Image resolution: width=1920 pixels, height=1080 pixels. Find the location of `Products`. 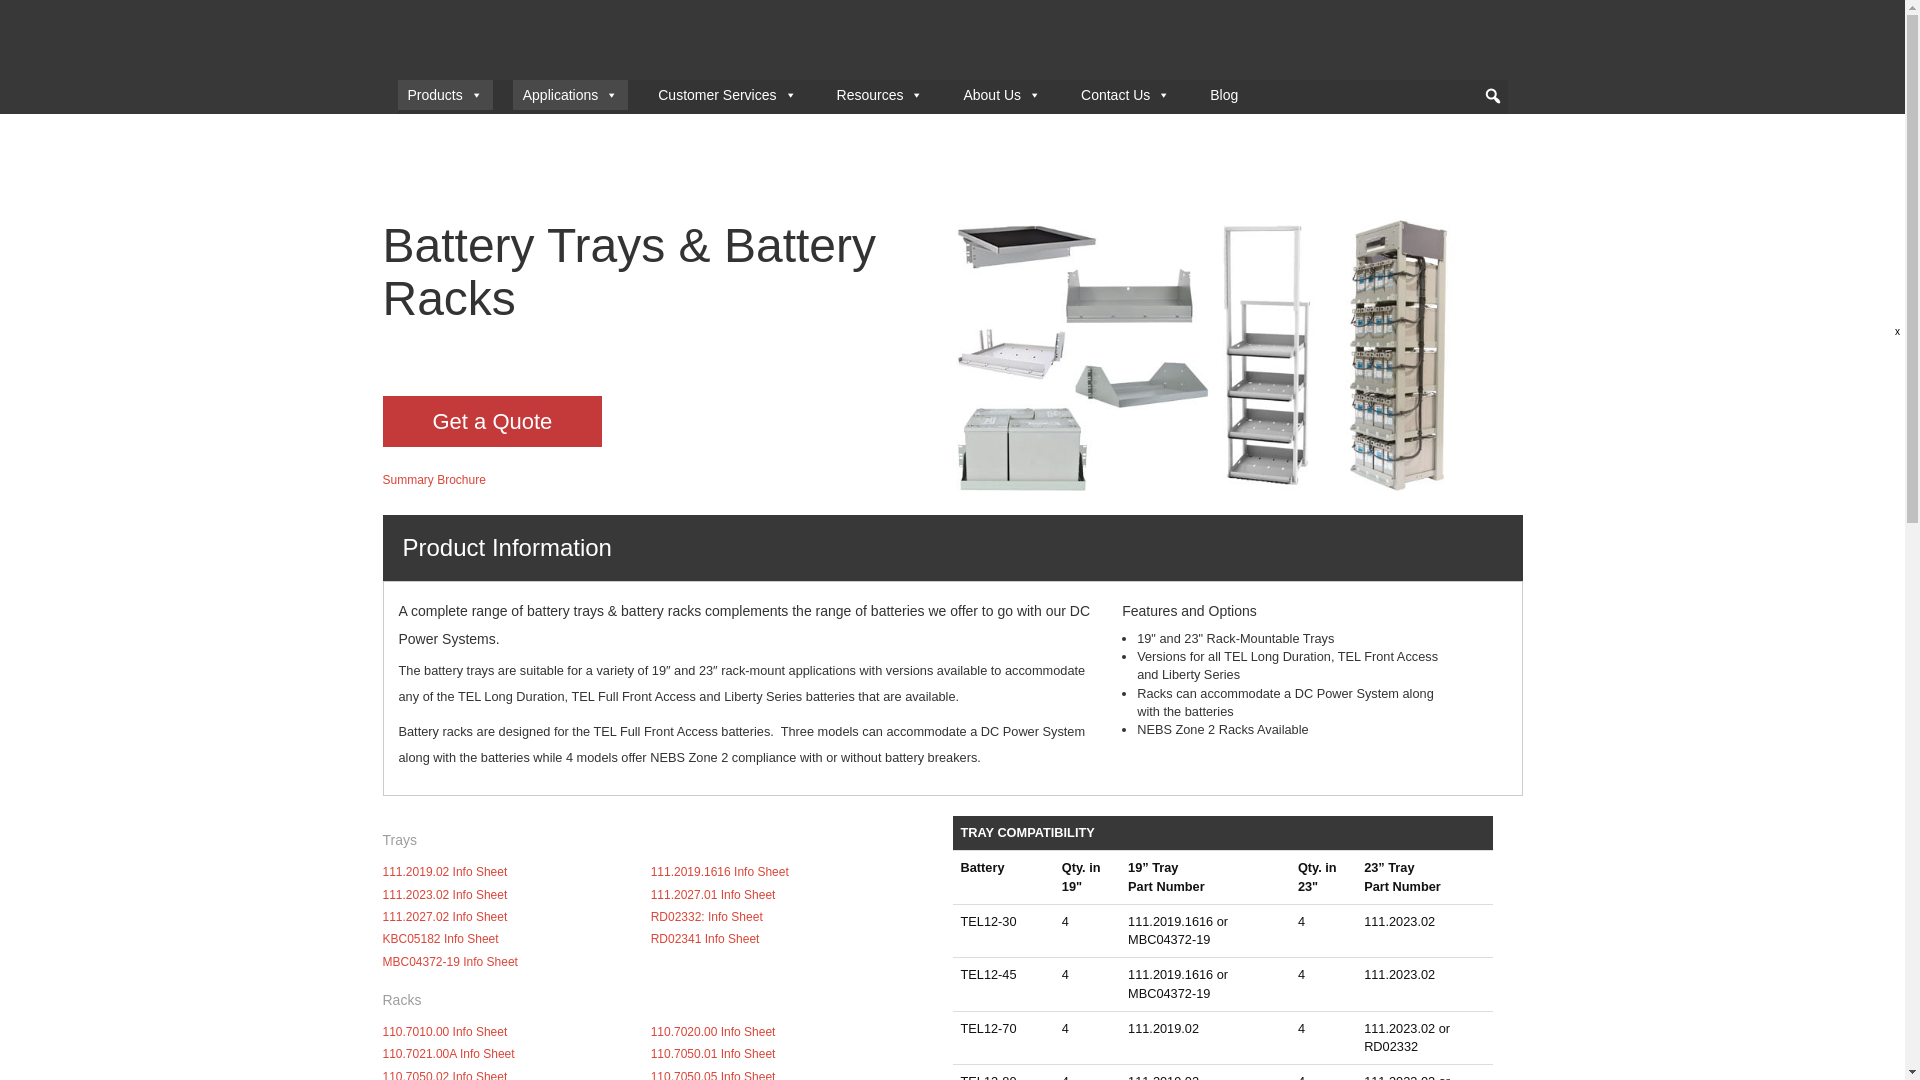

Products is located at coordinates (445, 94).